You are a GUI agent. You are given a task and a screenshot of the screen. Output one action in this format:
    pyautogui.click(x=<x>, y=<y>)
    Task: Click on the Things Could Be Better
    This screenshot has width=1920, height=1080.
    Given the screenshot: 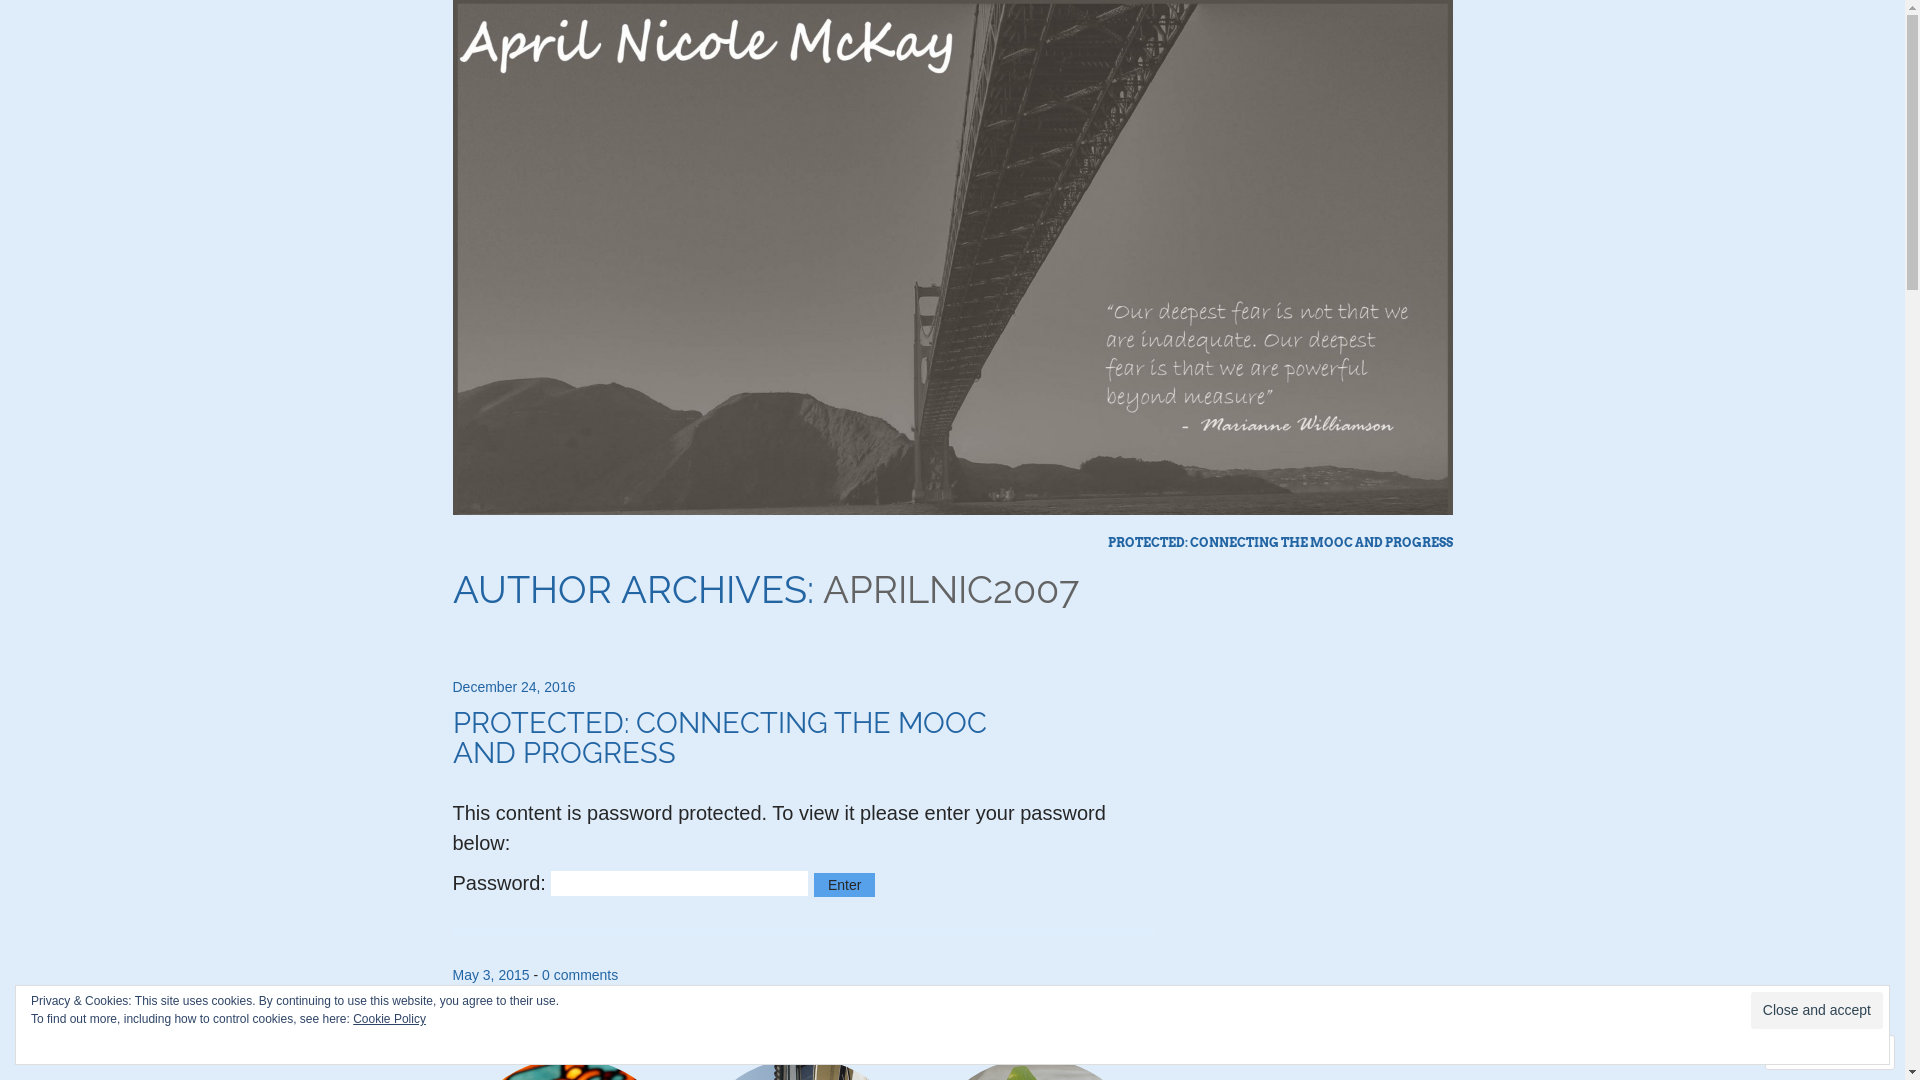 What is the action you would take?
    pyautogui.click(x=952, y=508)
    